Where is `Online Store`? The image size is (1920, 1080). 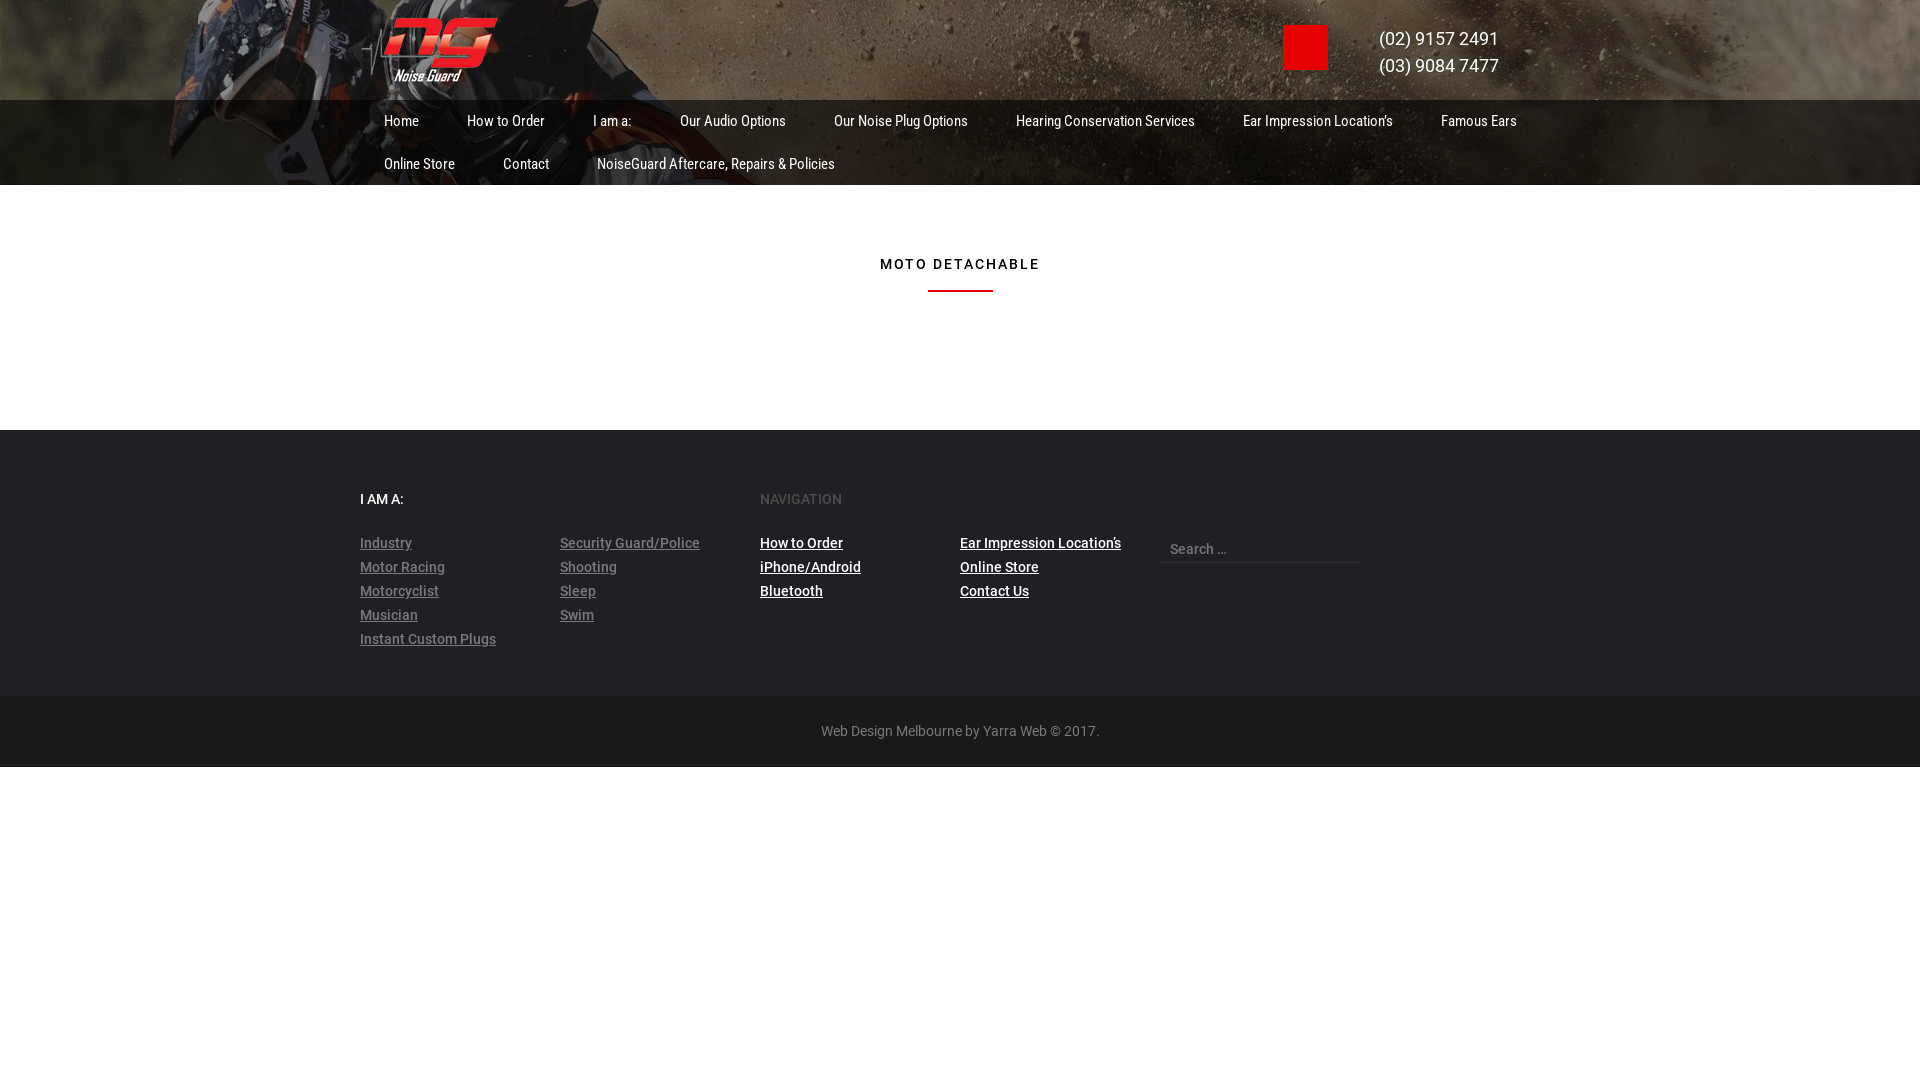 Online Store is located at coordinates (1000, 567).